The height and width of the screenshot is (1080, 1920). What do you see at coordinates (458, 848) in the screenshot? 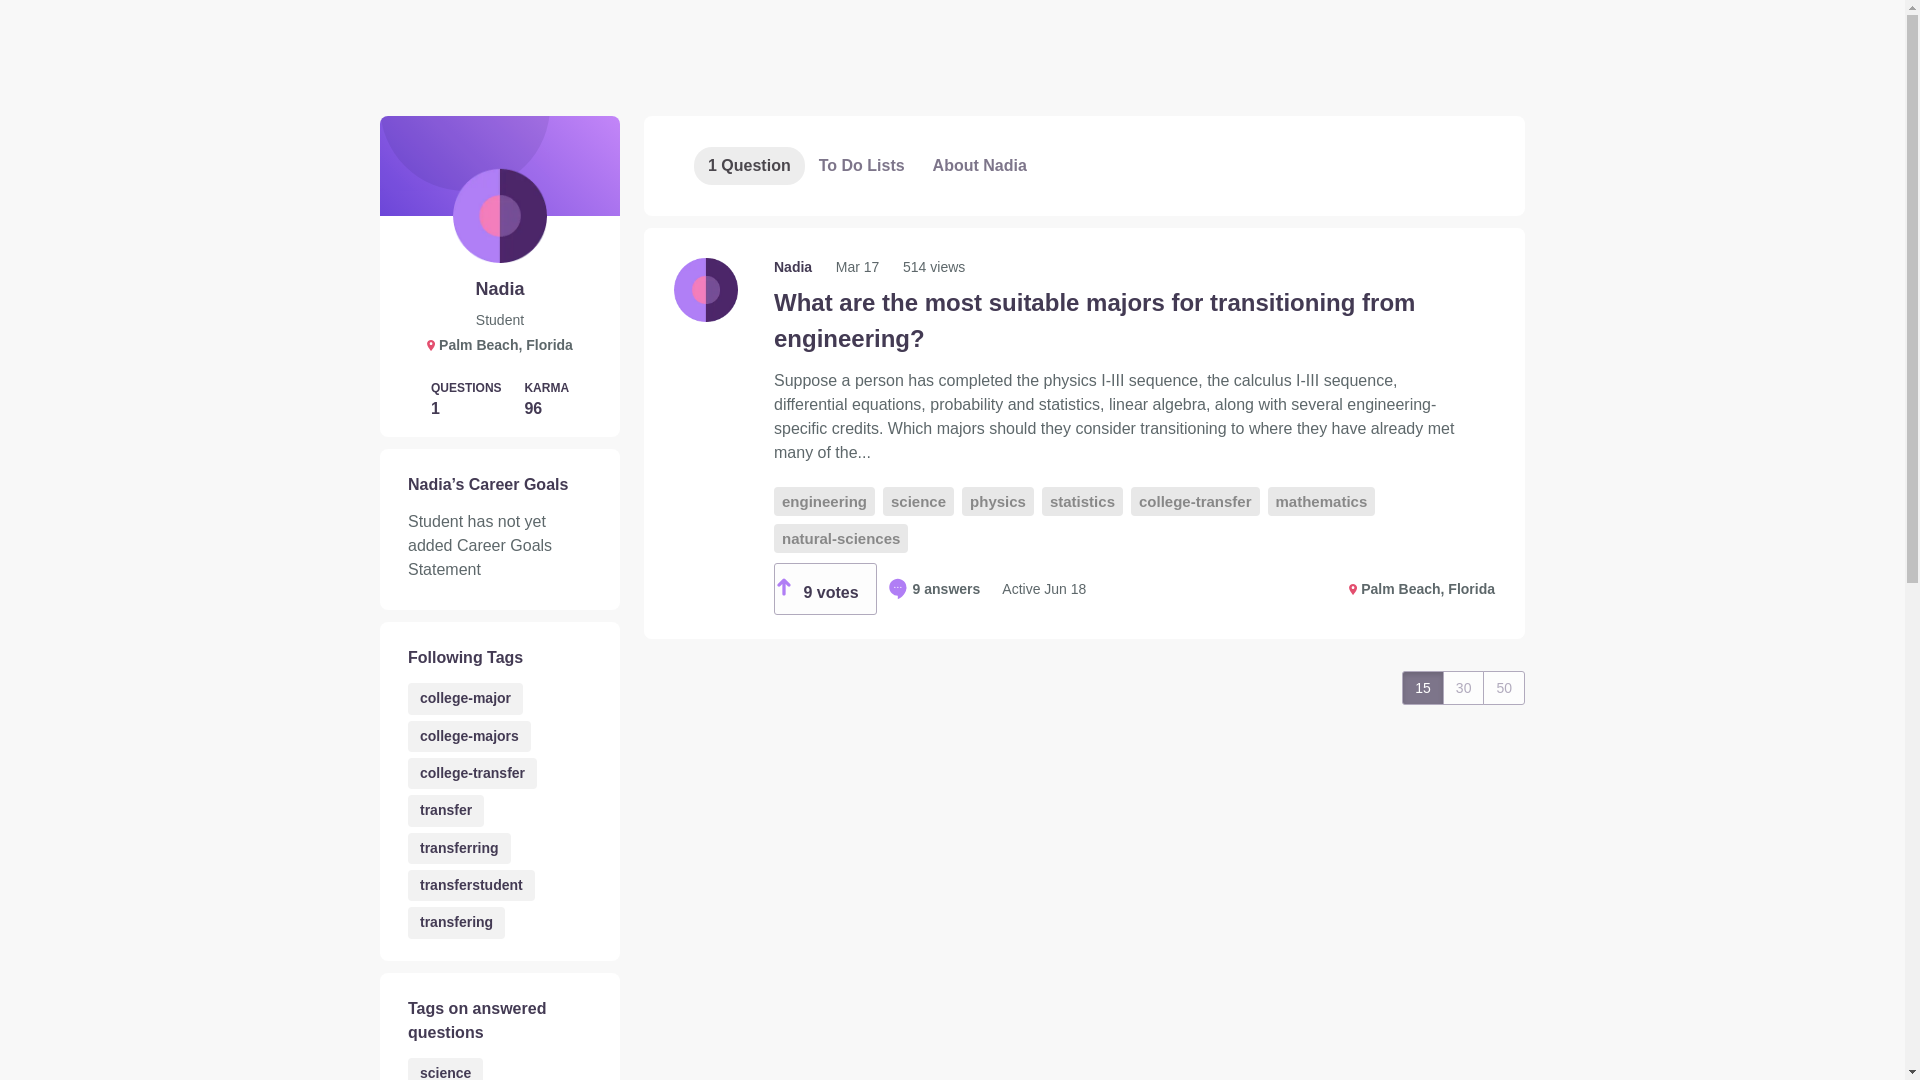
I see `See Career Questions tagged 'Transferring'` at bounding box center [458, 848].